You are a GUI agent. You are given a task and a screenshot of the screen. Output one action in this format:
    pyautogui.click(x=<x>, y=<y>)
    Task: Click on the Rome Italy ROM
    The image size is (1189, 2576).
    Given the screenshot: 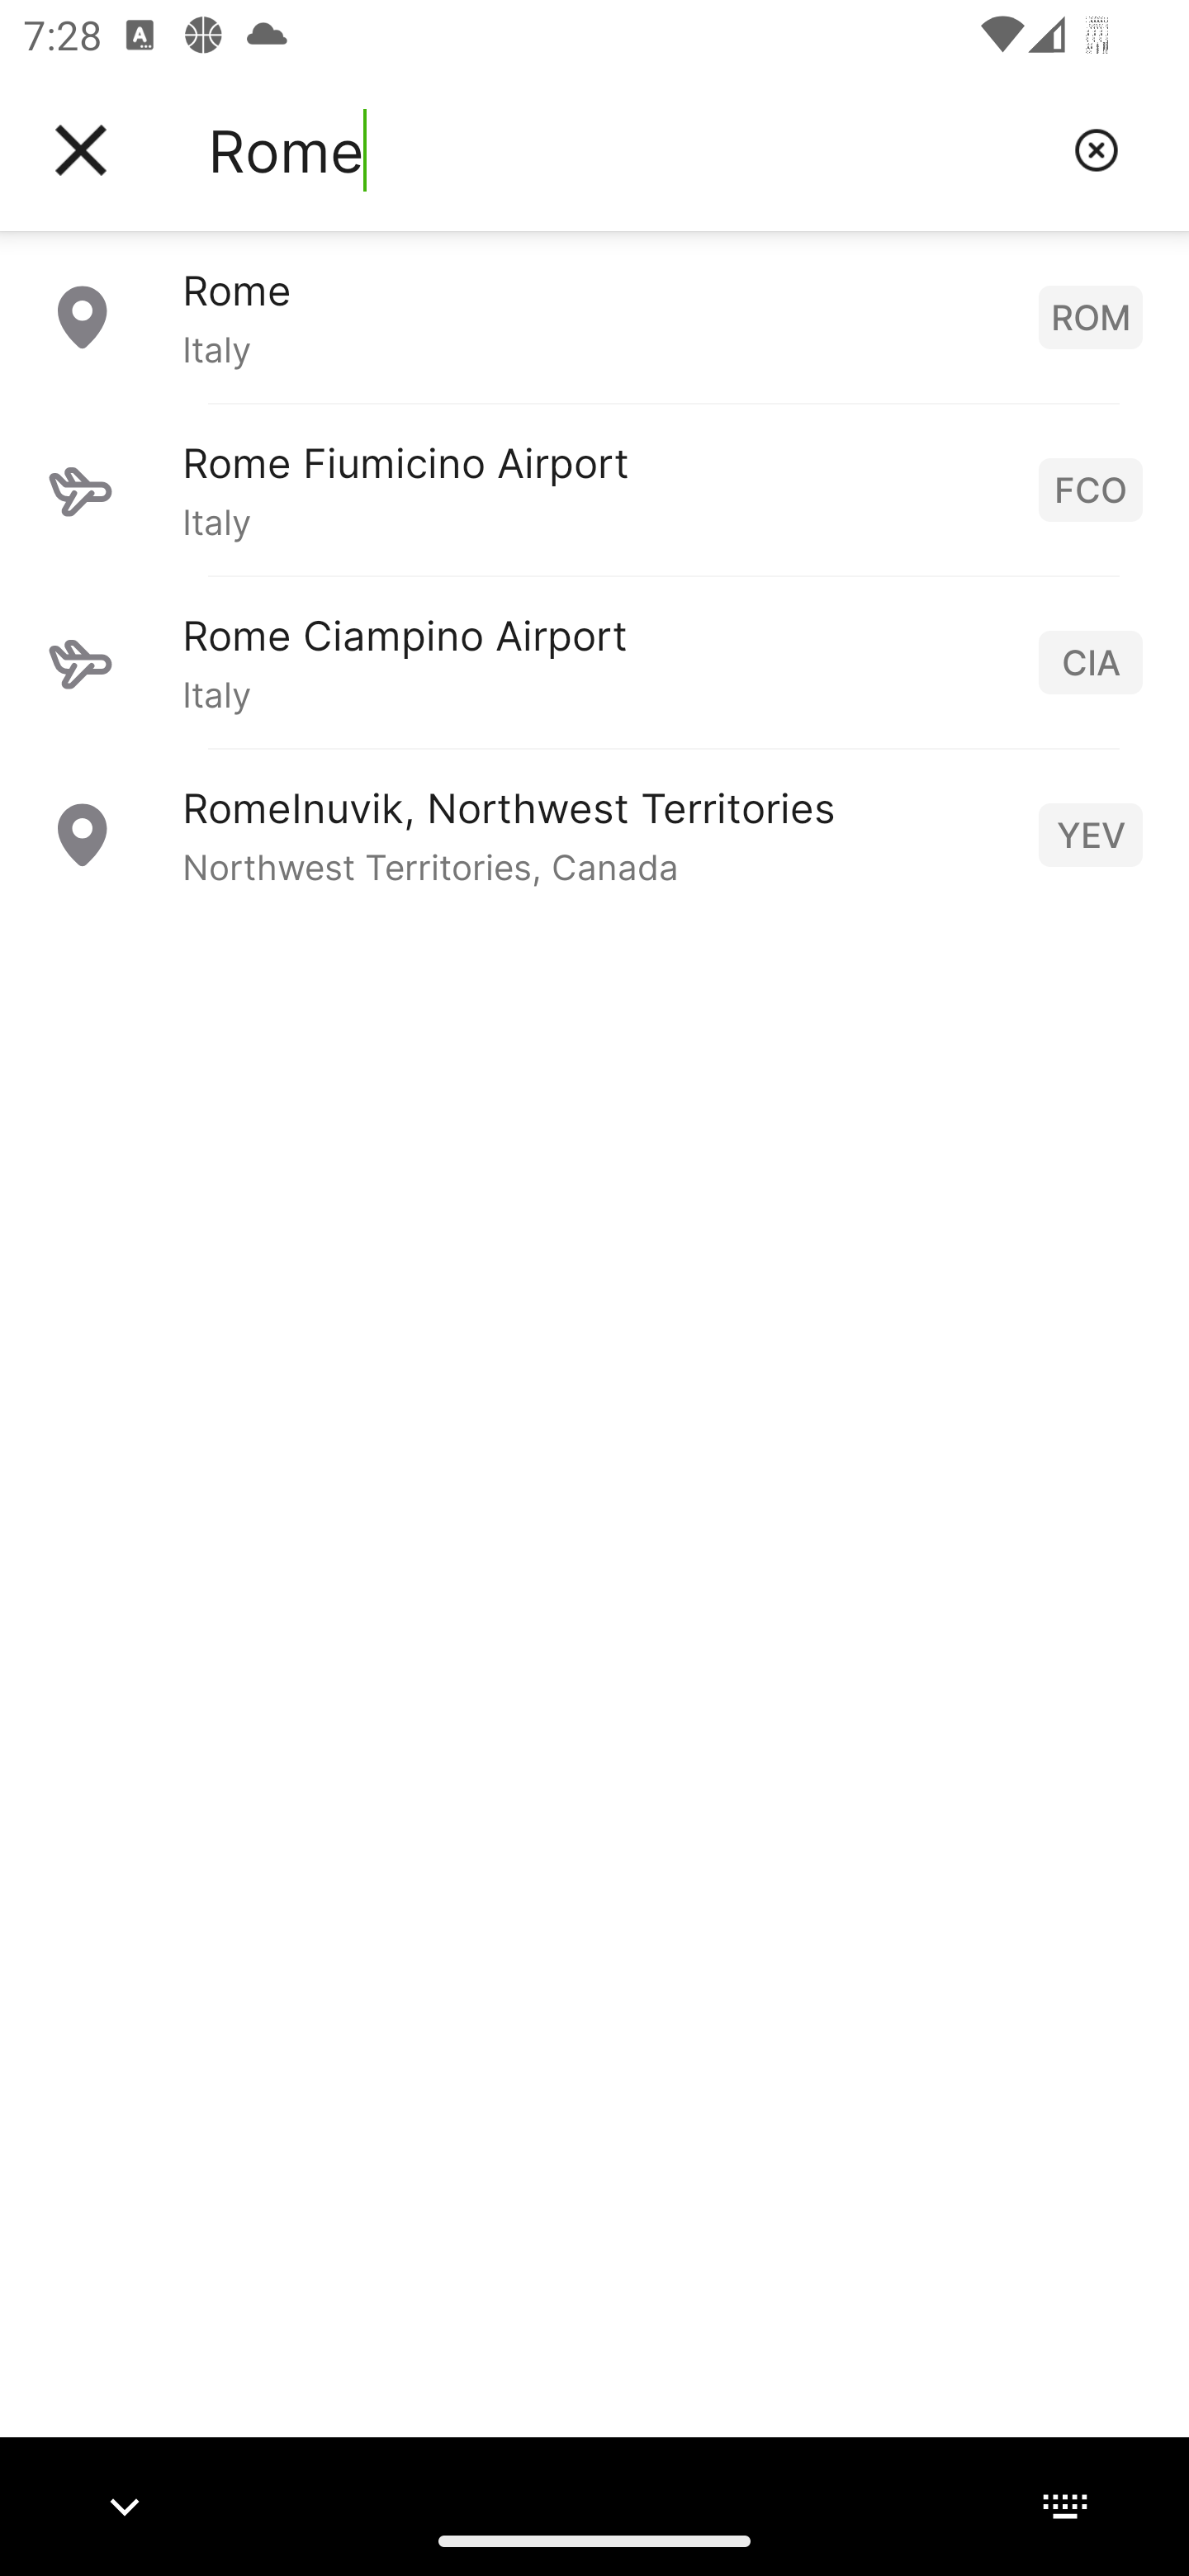 What is the action you would take?
    pyautogui.click(x=594, y=316)
    